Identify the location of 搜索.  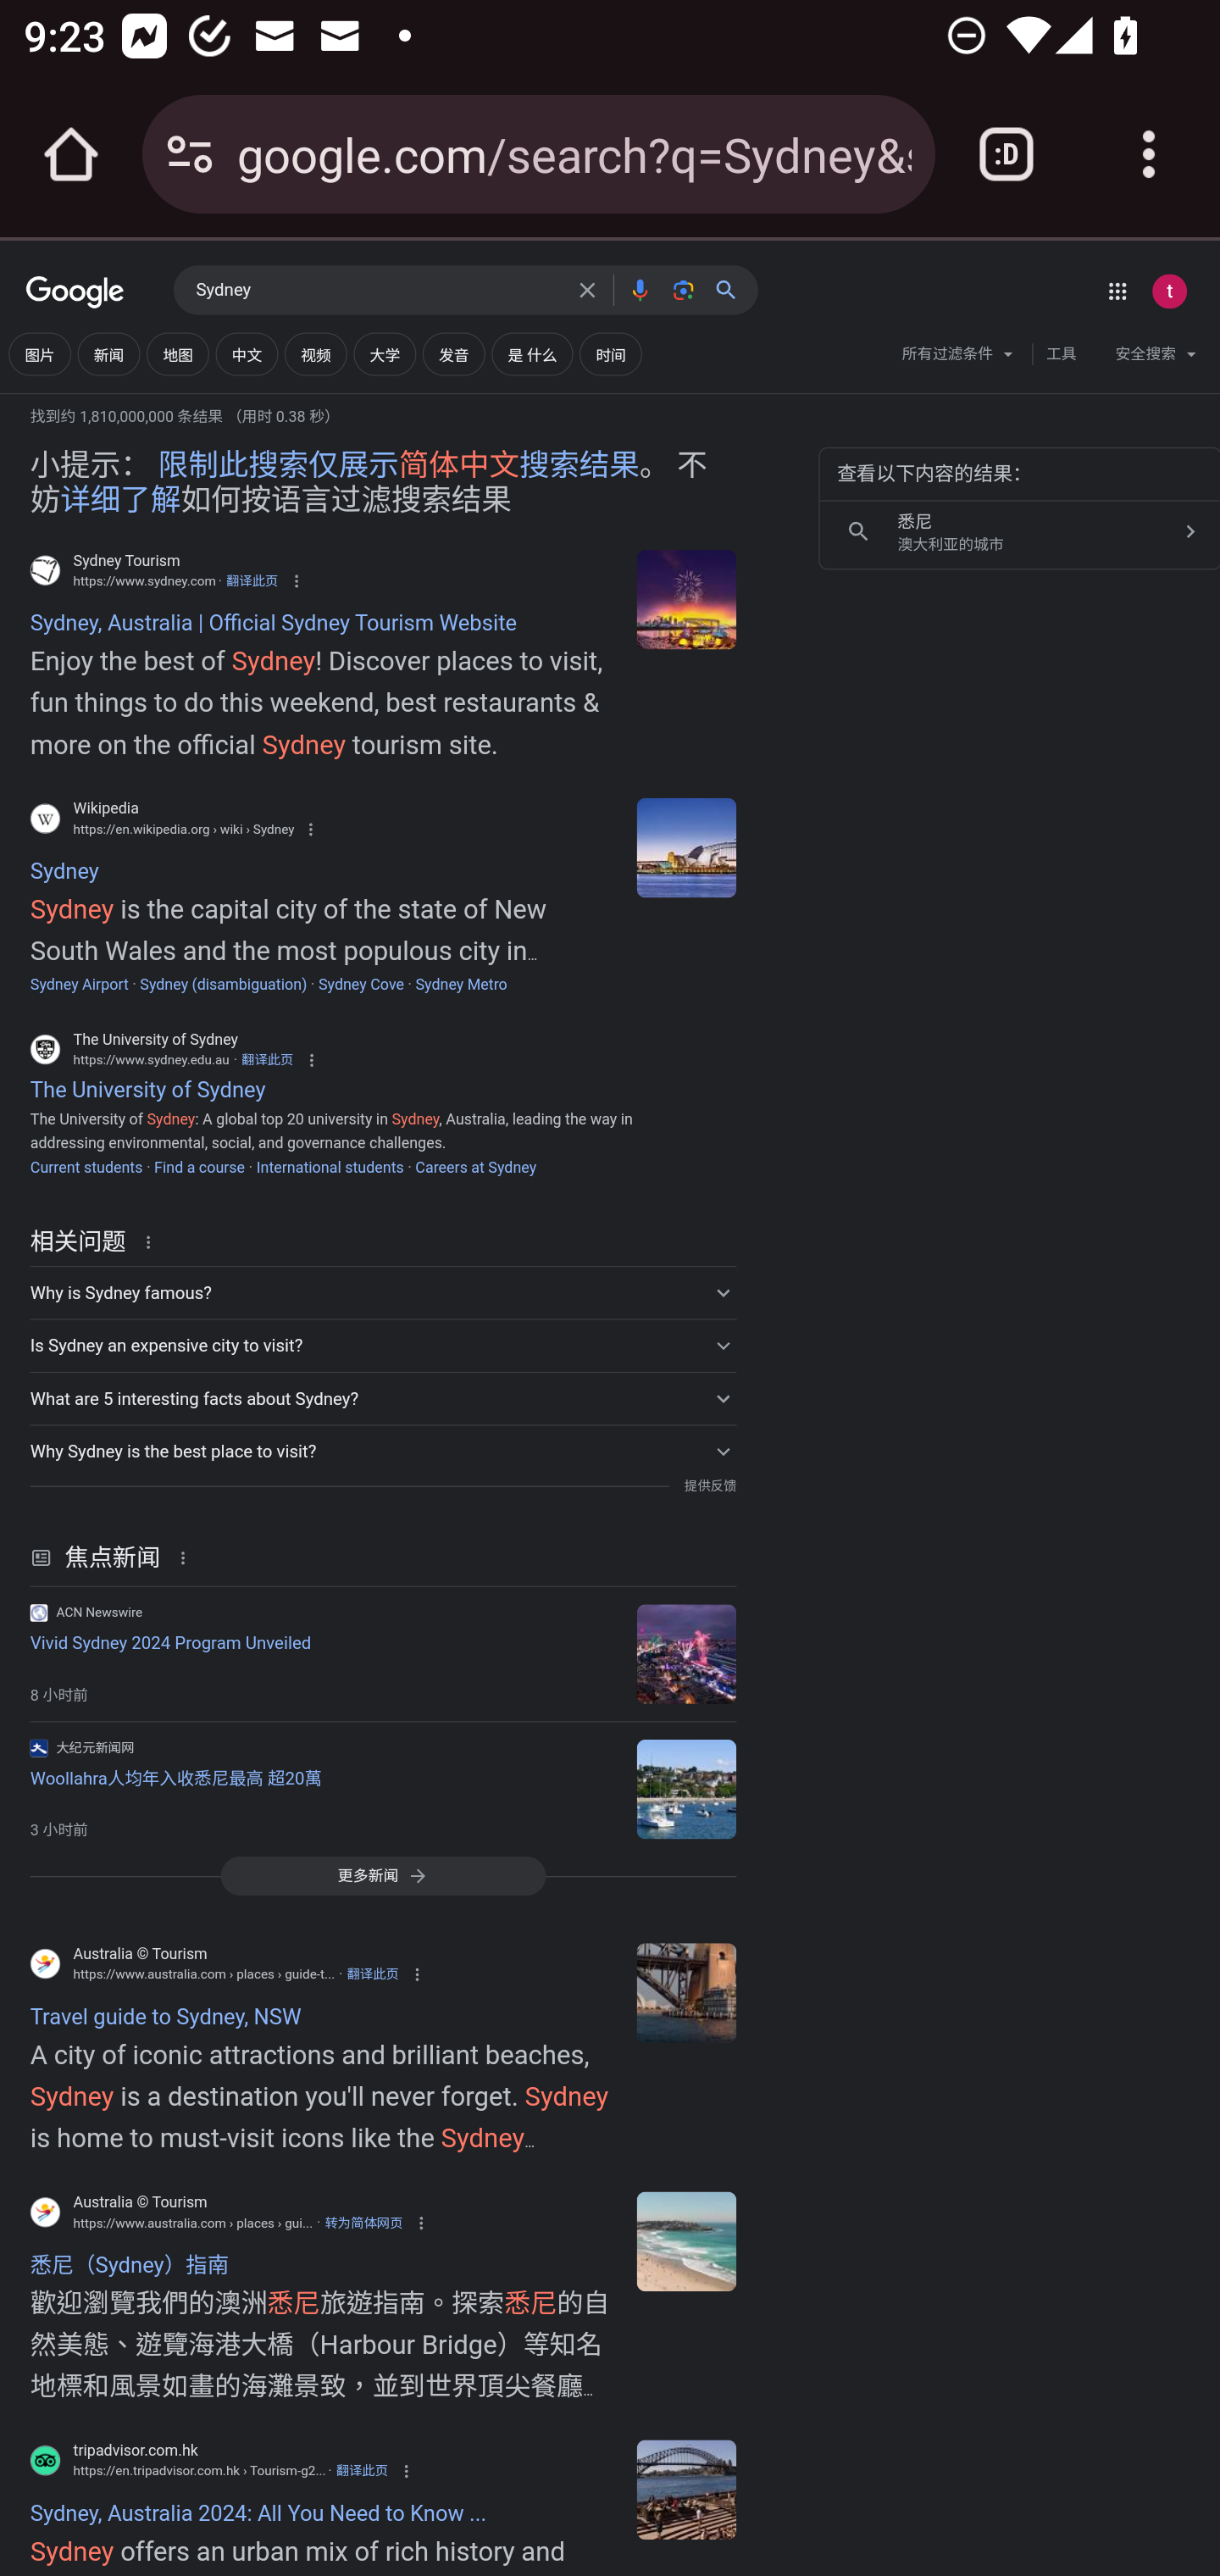
(733, 290).